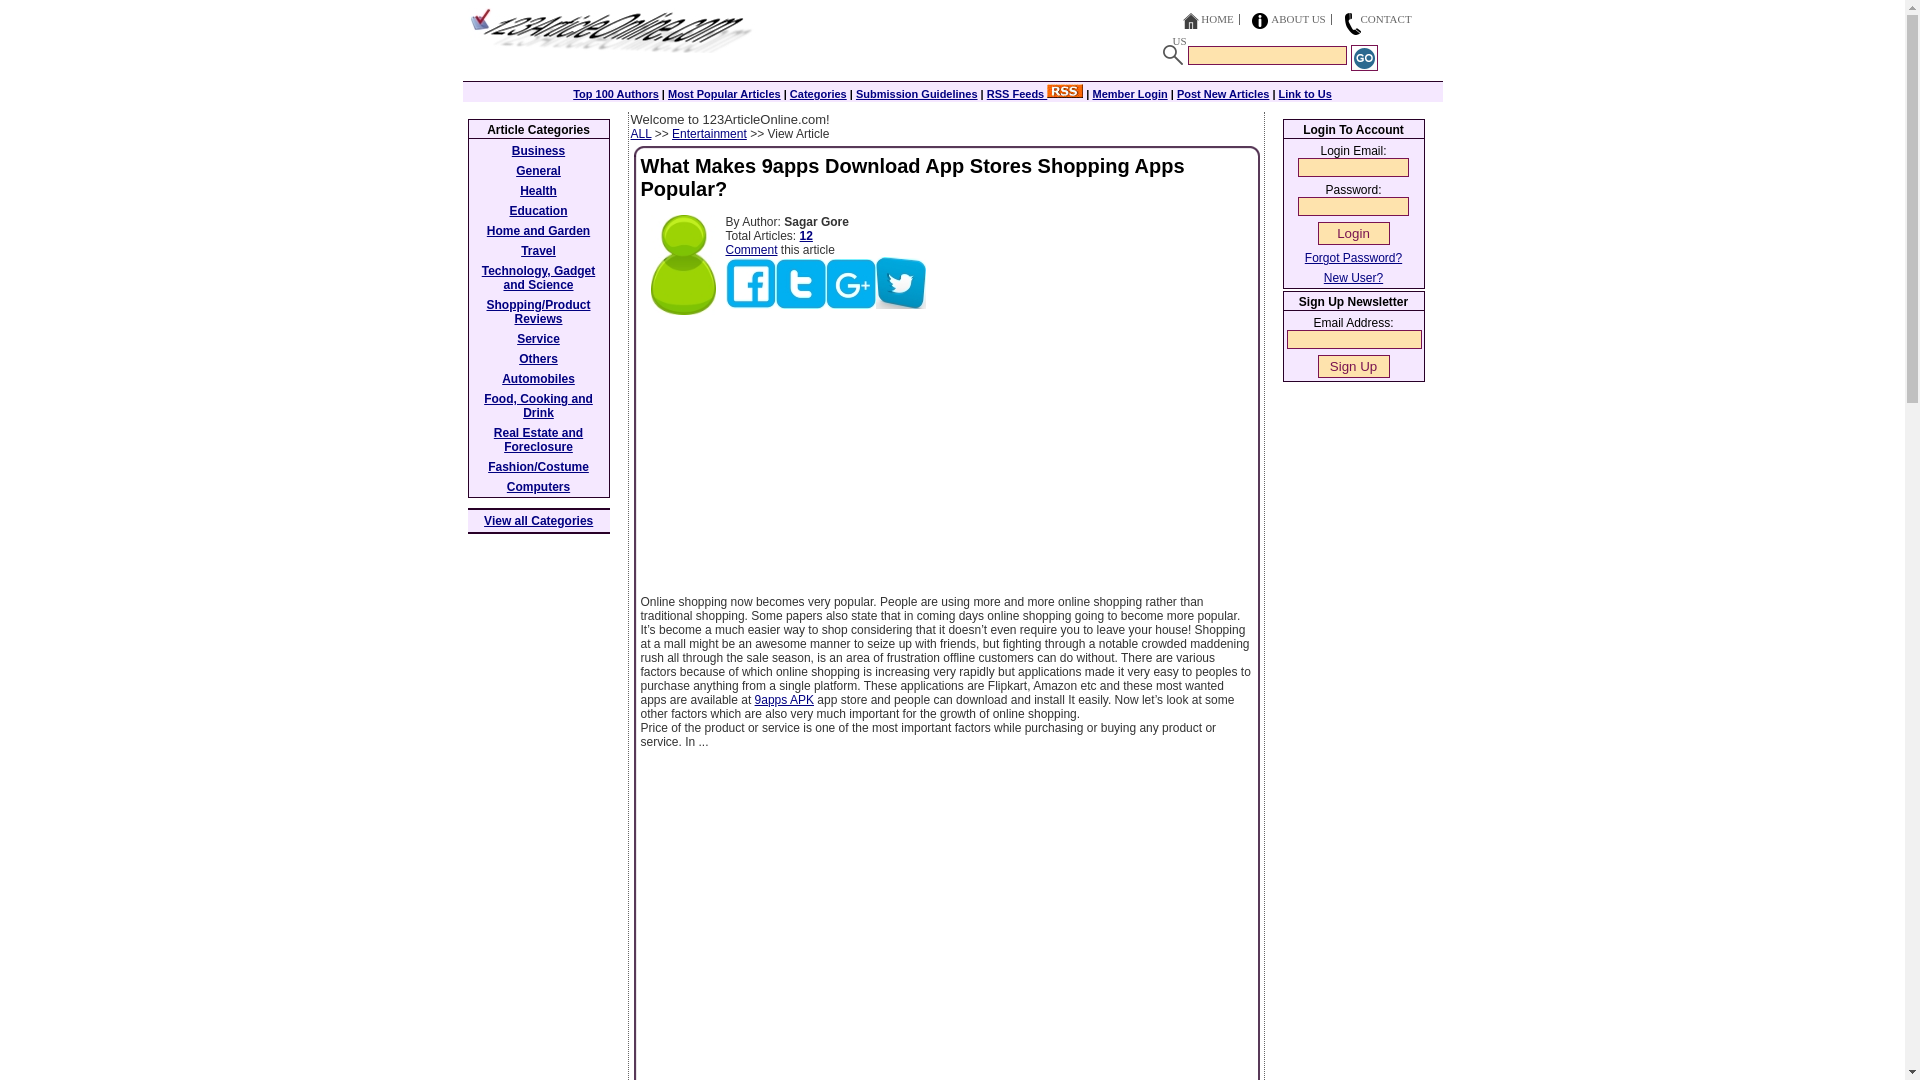  Describe the element at coordinates (724, 94) in the screenshot. I see `Most Popular Articles` at that location.